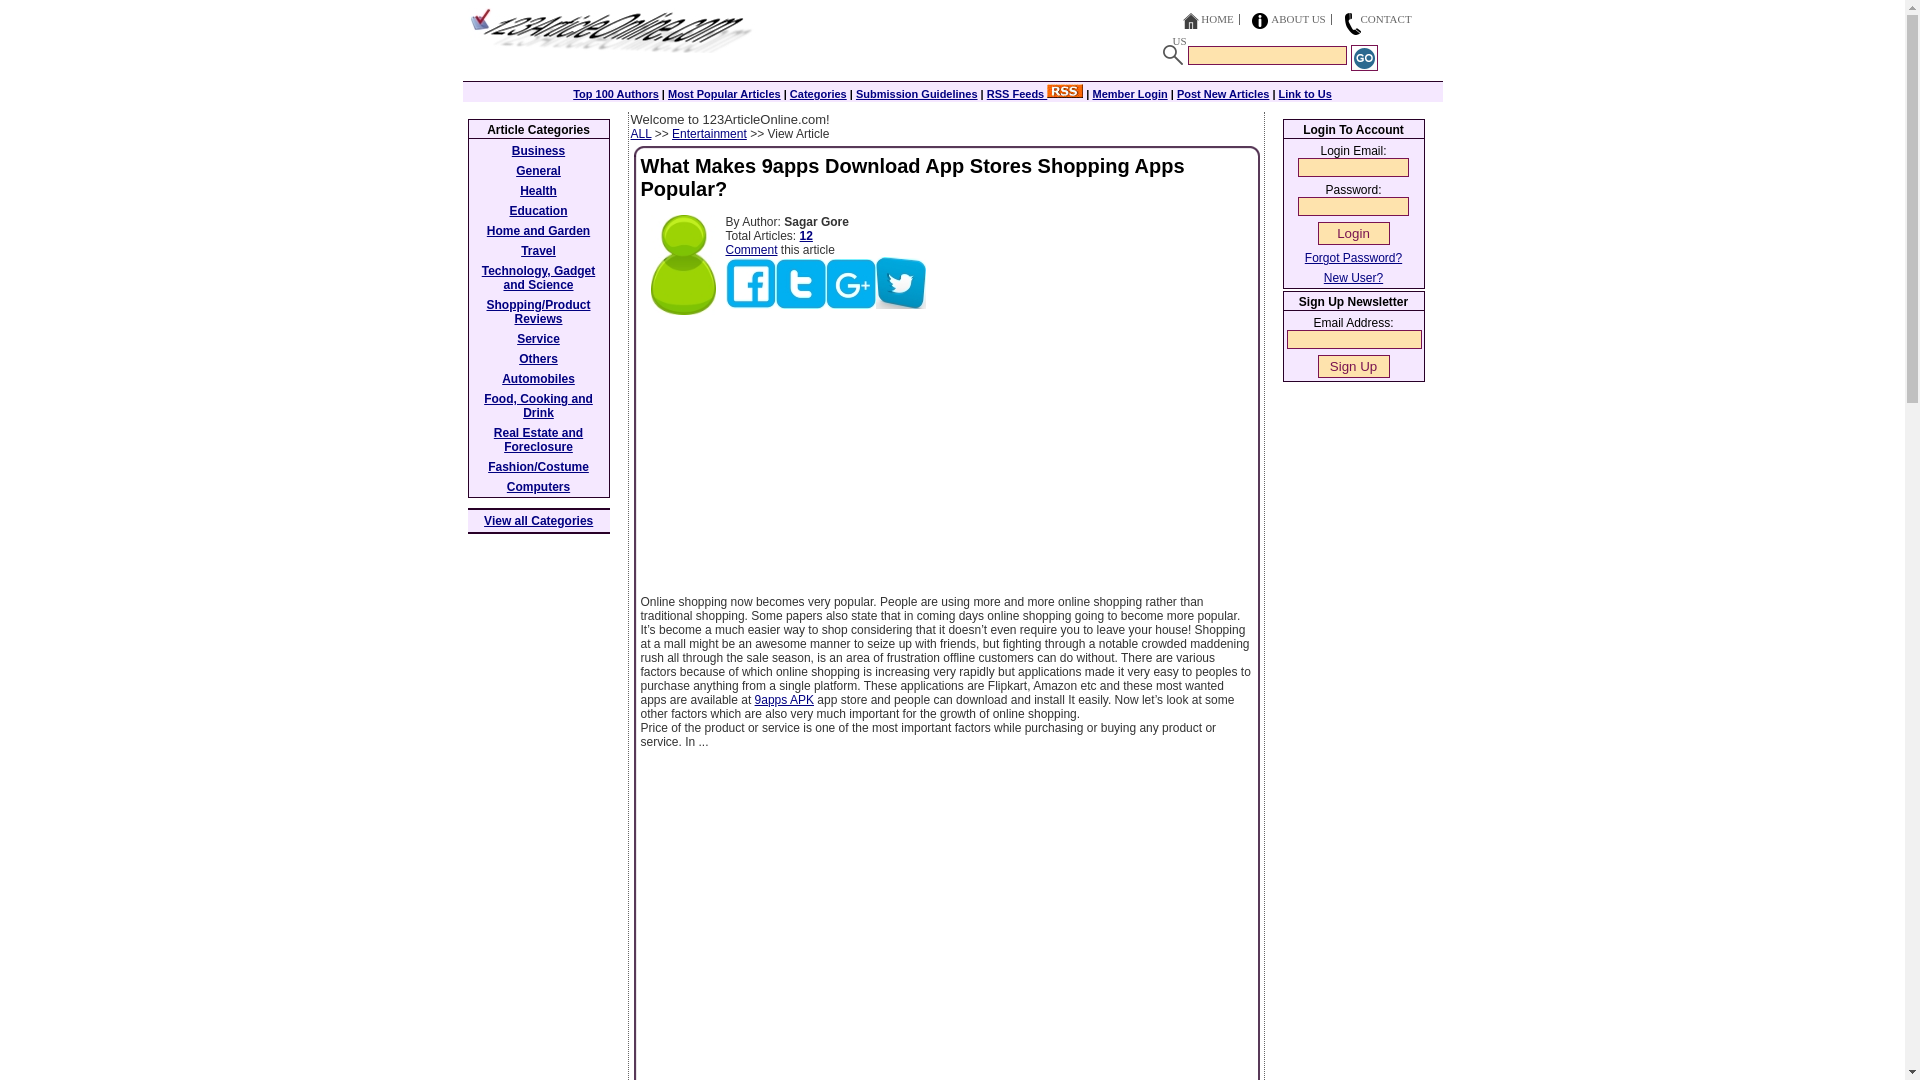  Describe the element at coordinates (724, 94) in the screenshot. I see `Most Popular Articles` at that location.